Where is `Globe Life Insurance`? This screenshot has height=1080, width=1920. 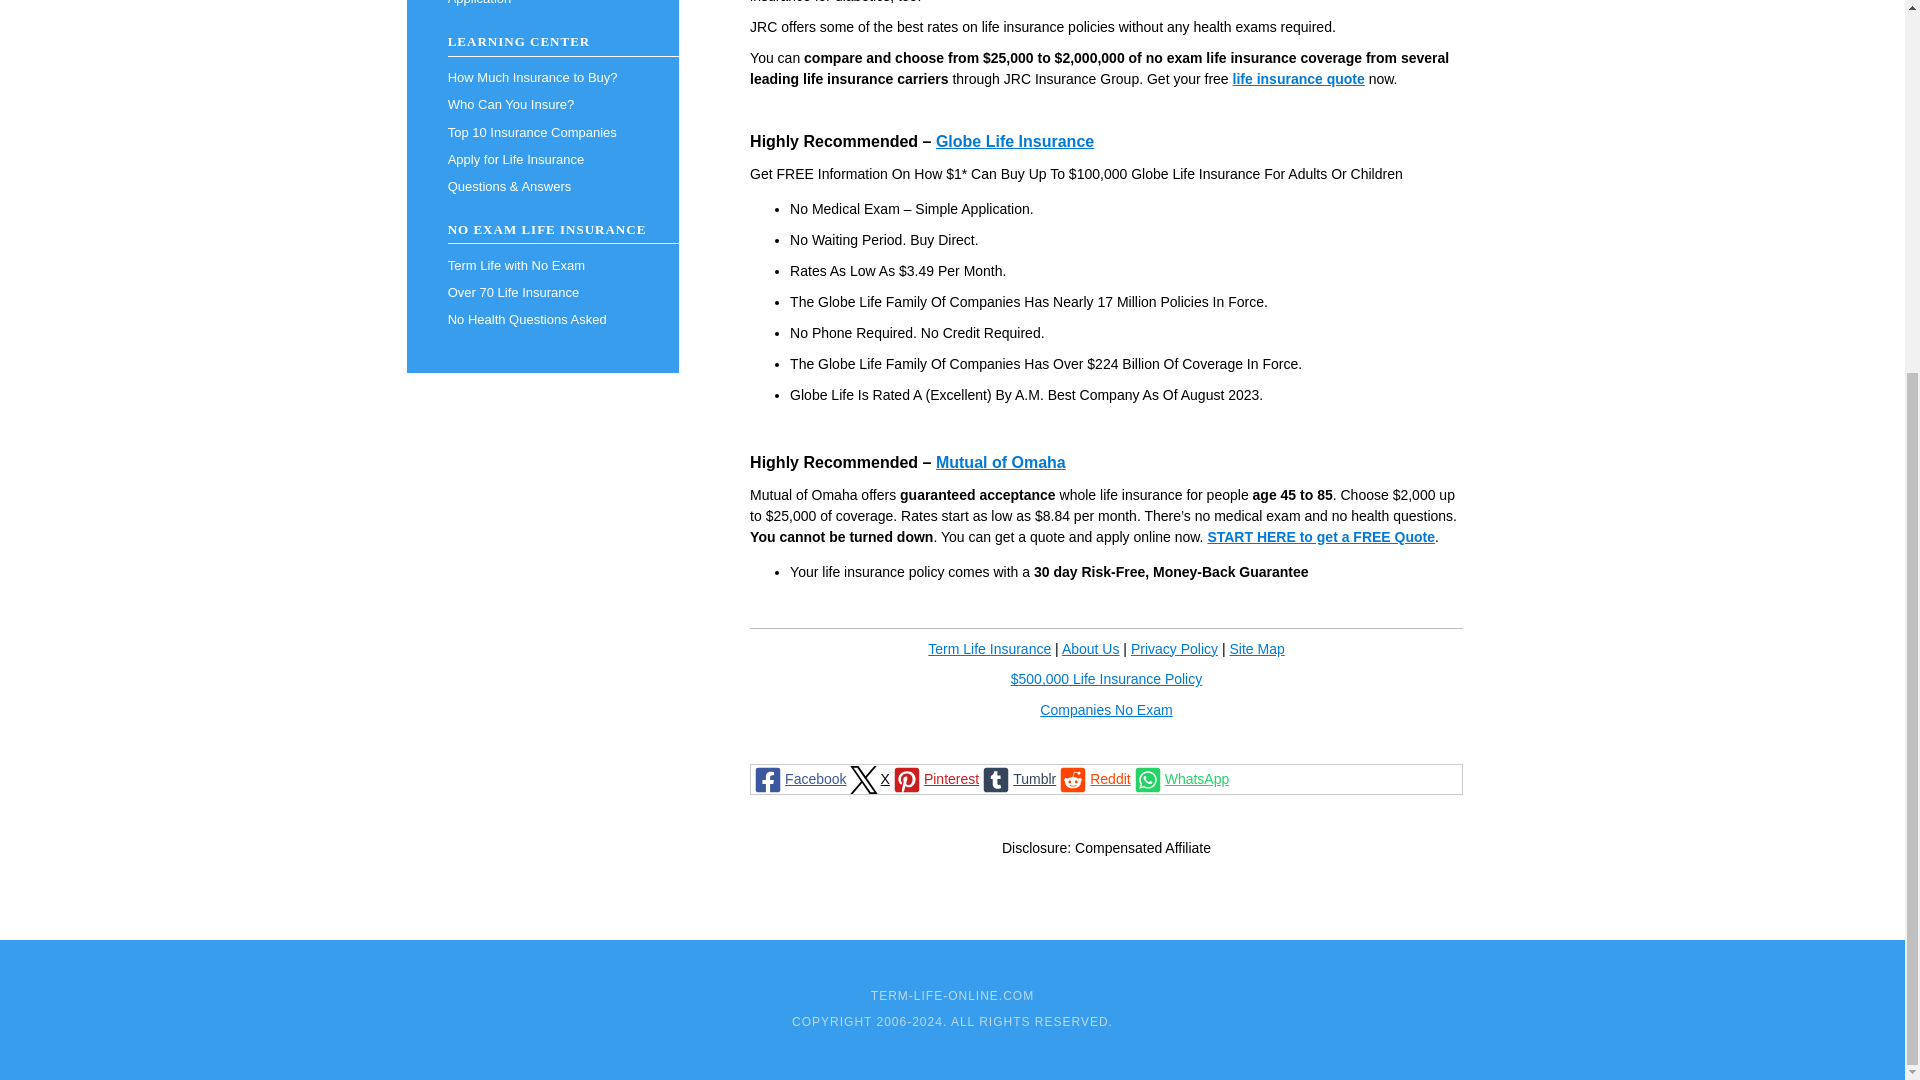
Globe Life Insurance is located at coordinates (1015, 141).